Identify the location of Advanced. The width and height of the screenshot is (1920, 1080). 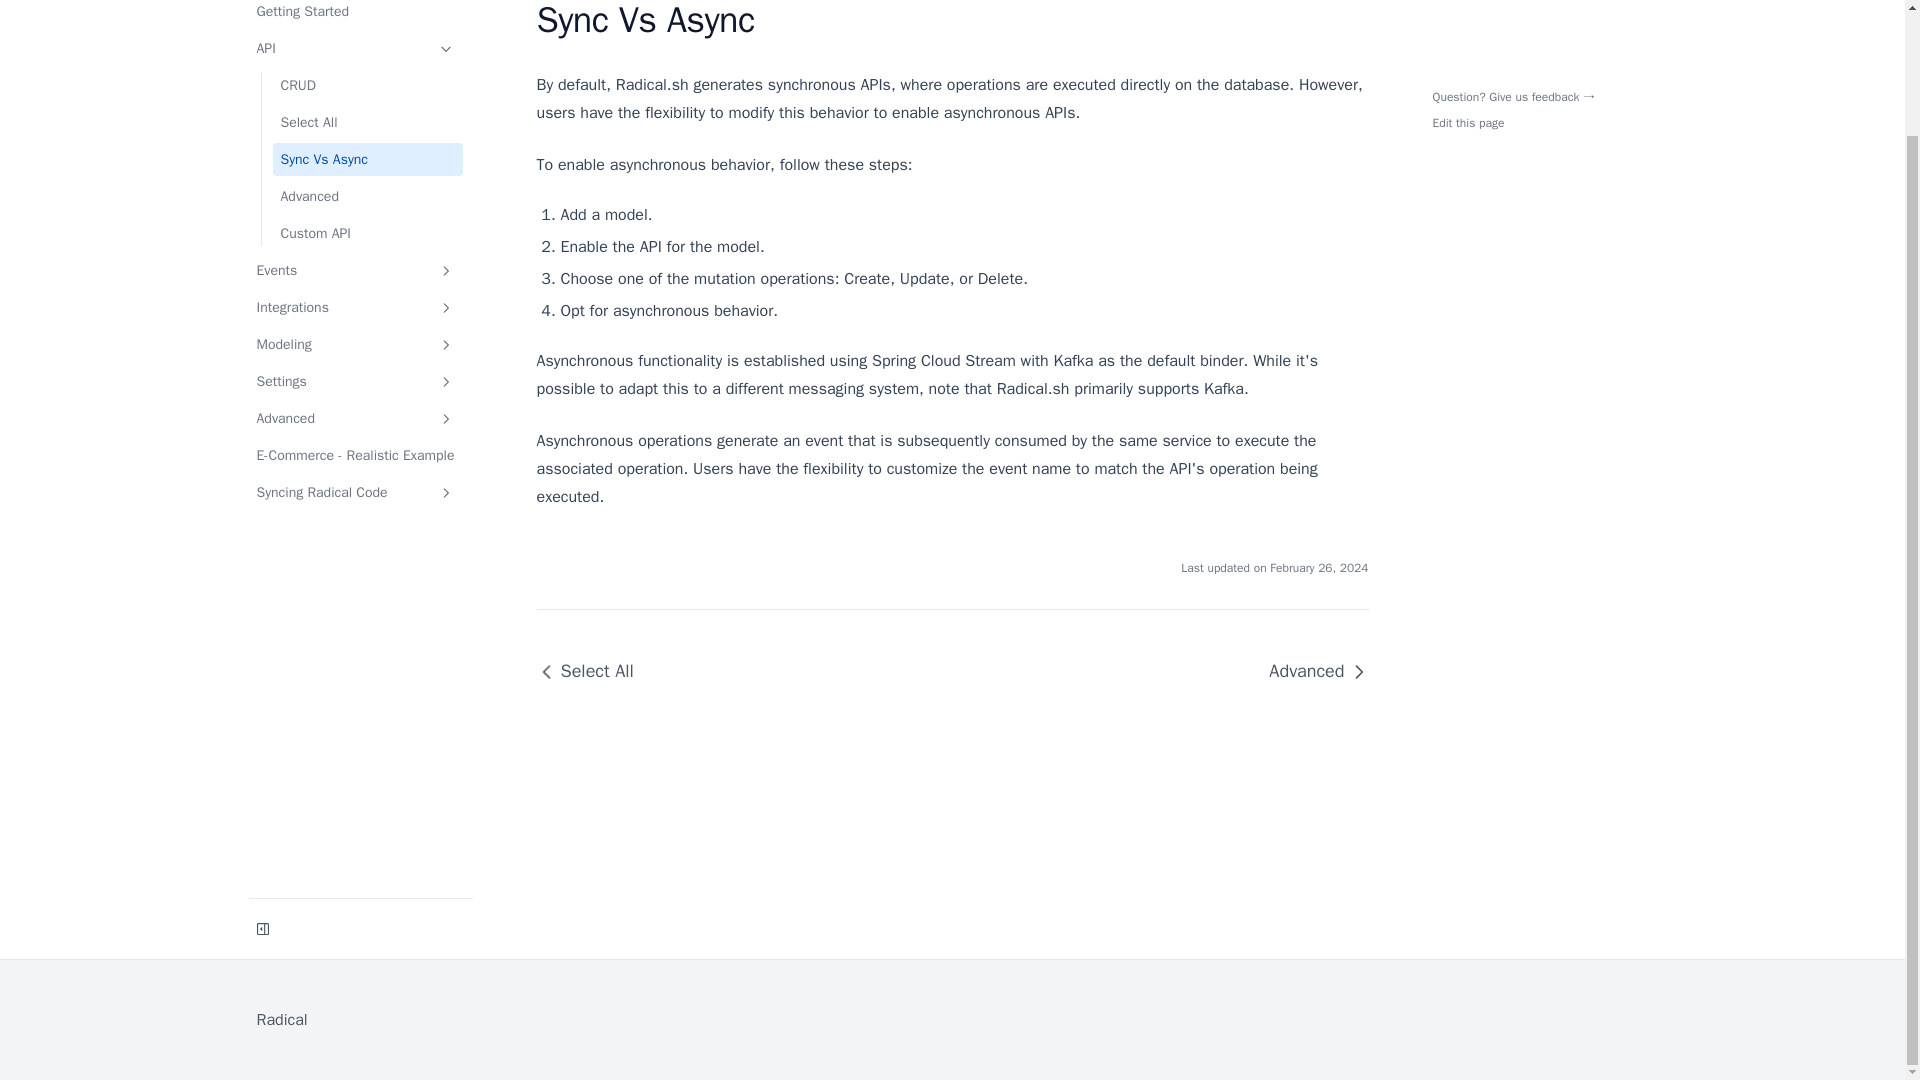
(367, 196).